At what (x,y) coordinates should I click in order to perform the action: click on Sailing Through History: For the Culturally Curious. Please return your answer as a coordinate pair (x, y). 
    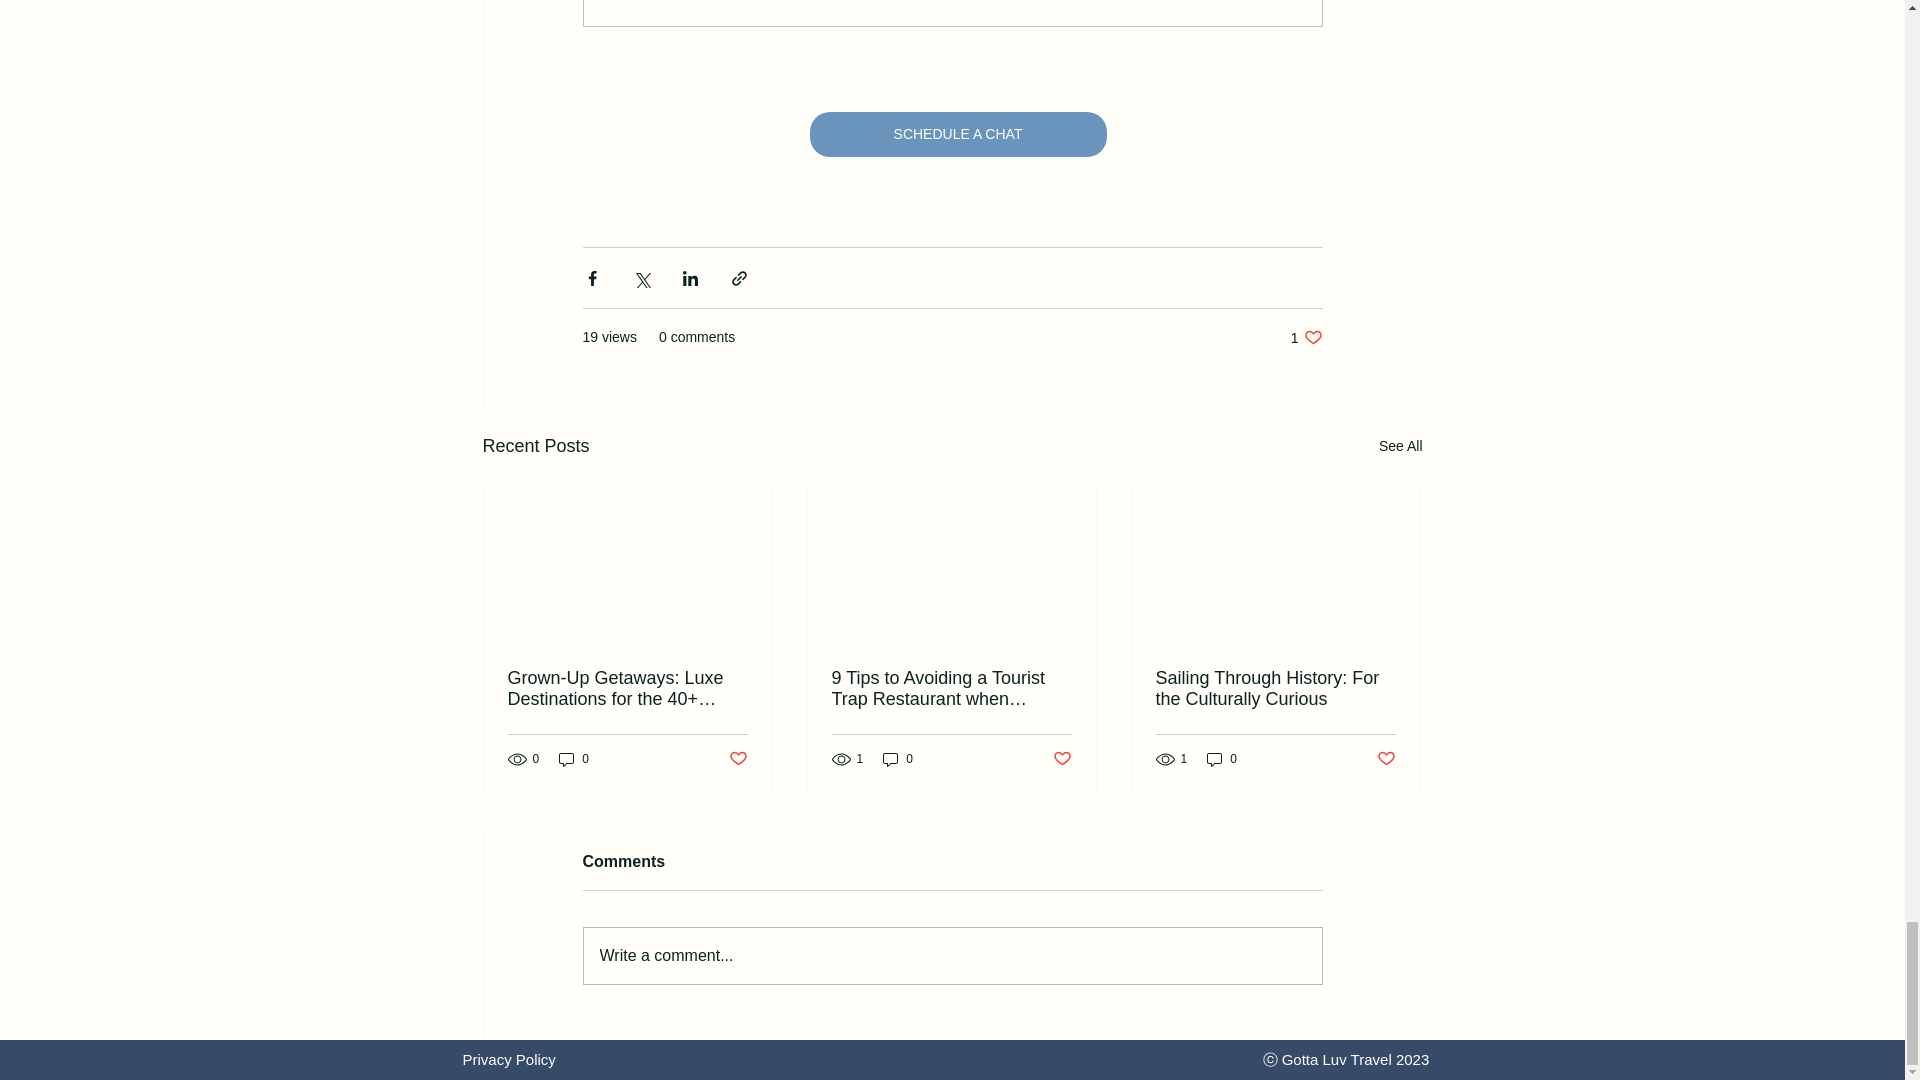
    Looking at the image, I should click on (1275, 688).